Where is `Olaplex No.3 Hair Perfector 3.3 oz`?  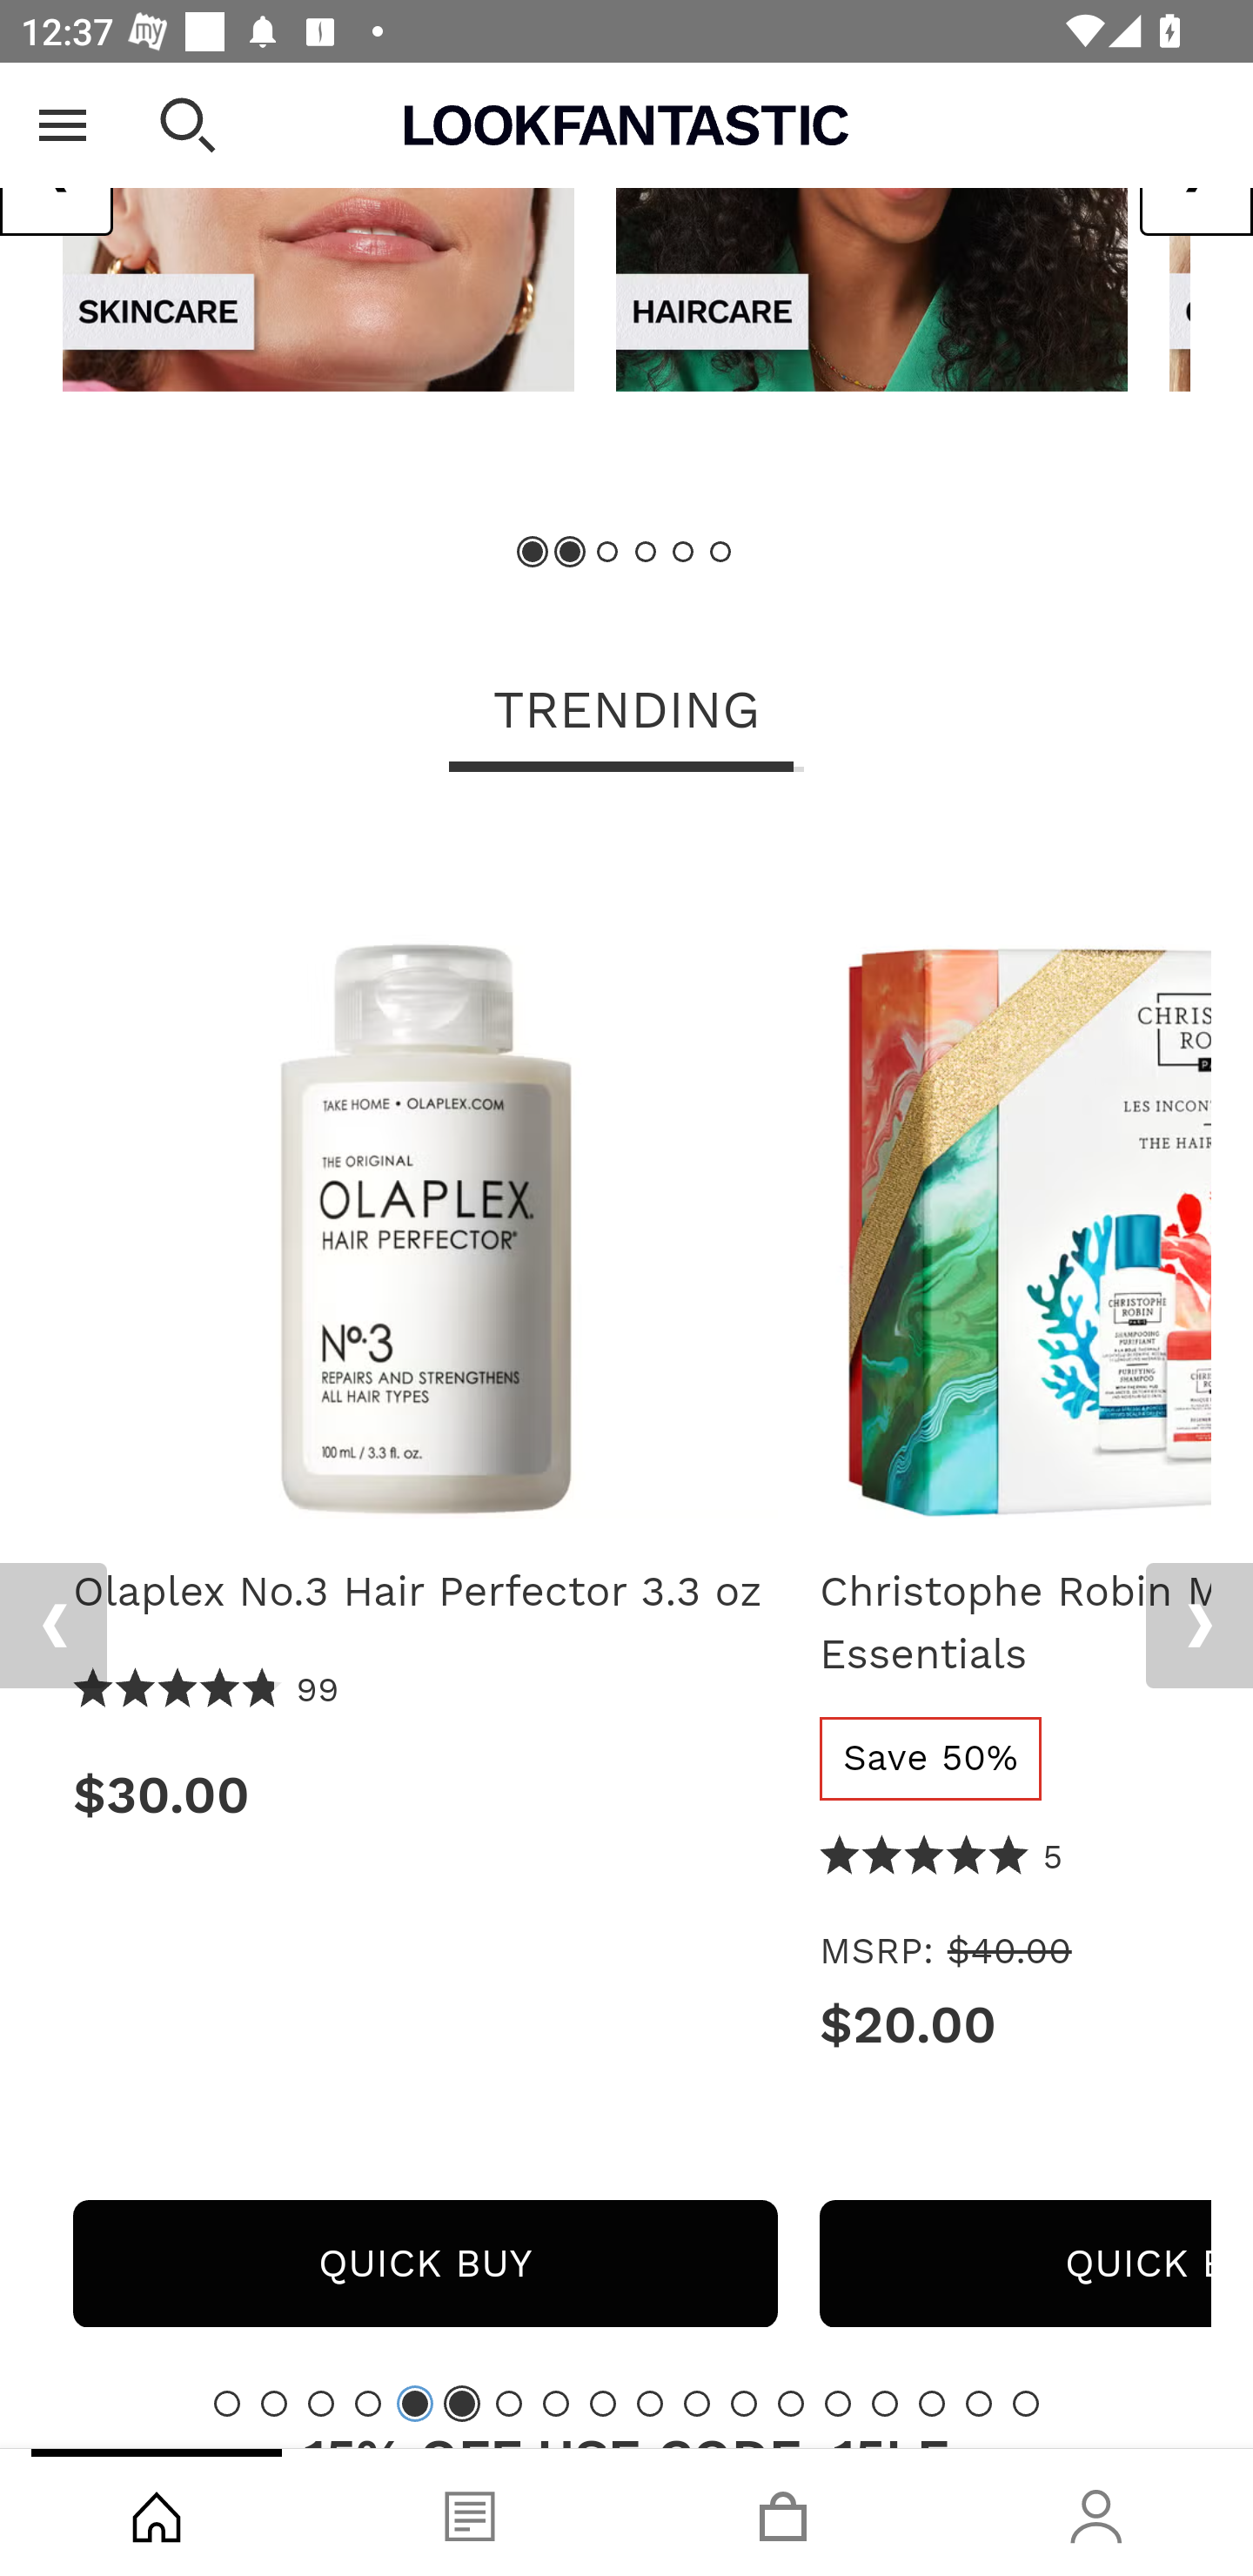
Olaplex No.3 Hair Perfector 3.3 oz is located at coordinates (425, 1176).